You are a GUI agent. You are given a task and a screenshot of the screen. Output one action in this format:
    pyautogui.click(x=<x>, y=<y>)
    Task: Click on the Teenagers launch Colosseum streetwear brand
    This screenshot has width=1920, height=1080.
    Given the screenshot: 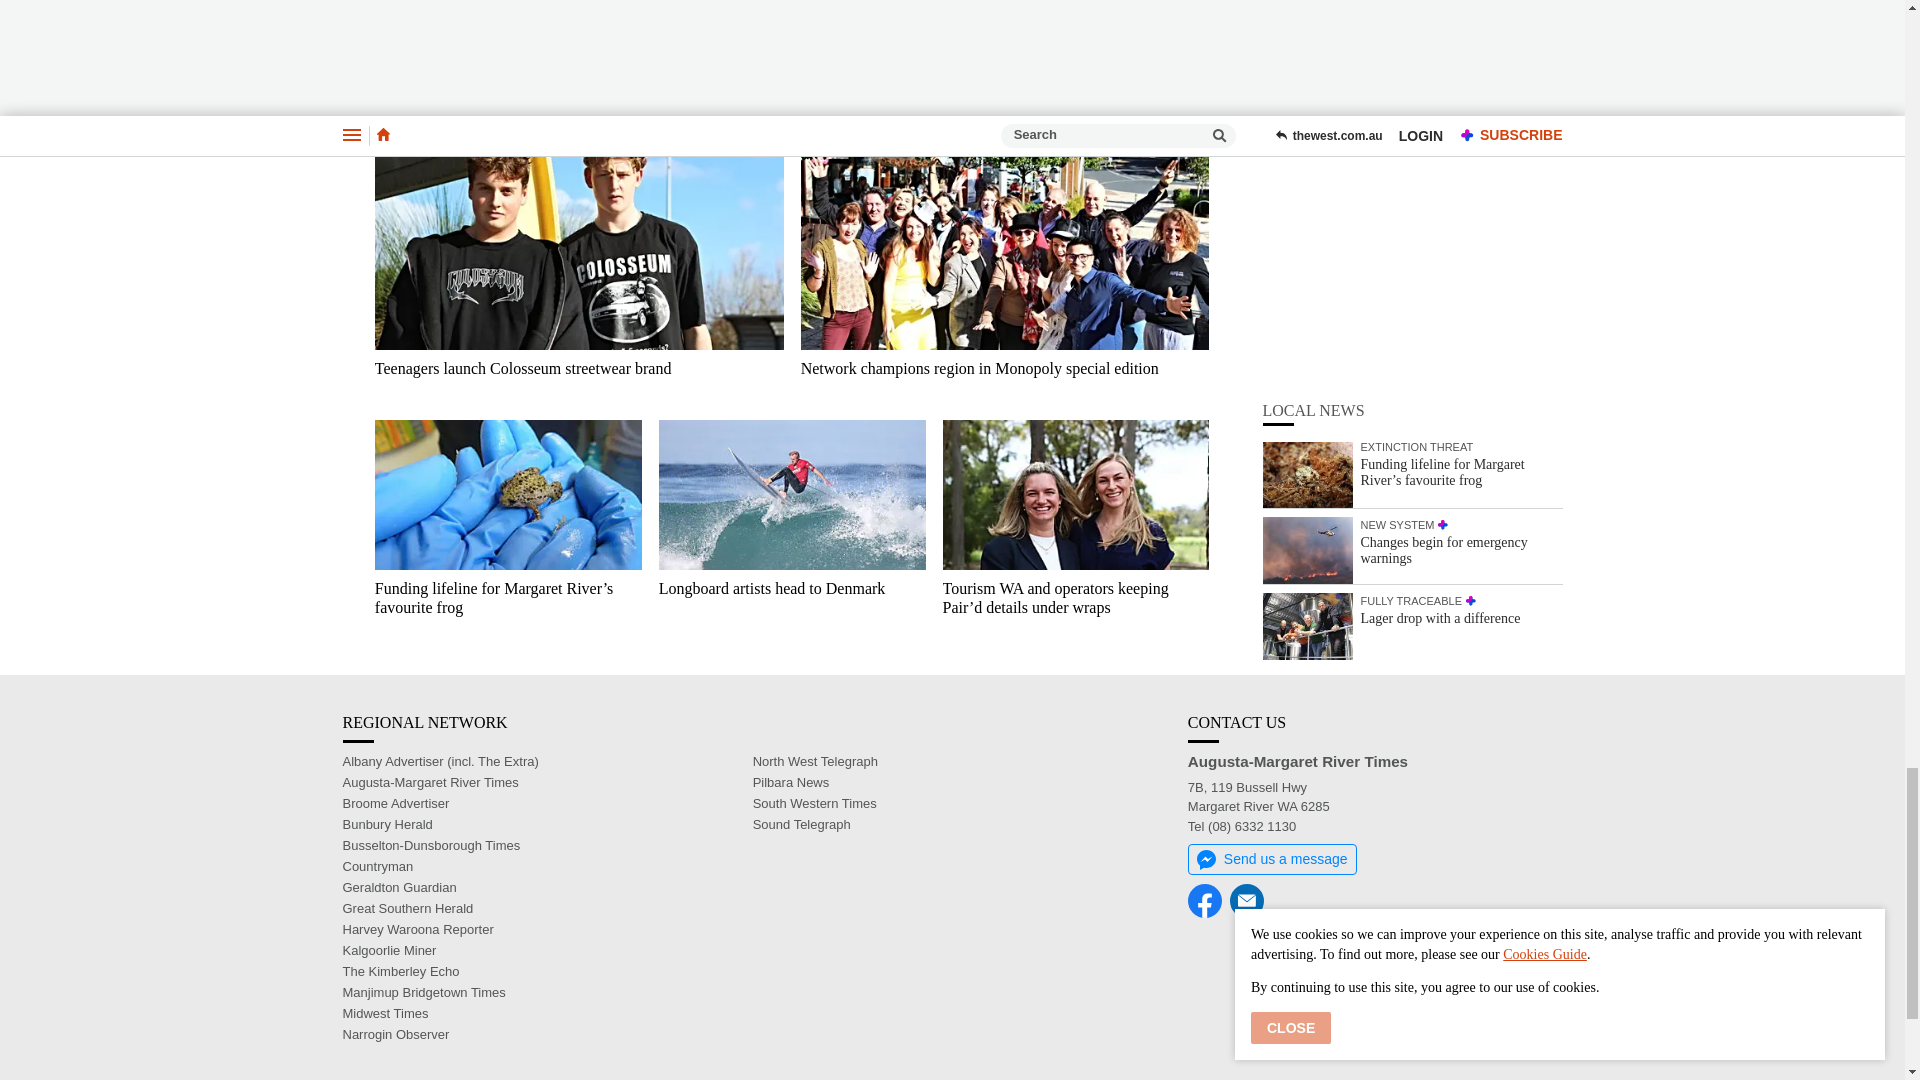 What is the action you would take?
    pyautogui.click(x=578, y=378)
    